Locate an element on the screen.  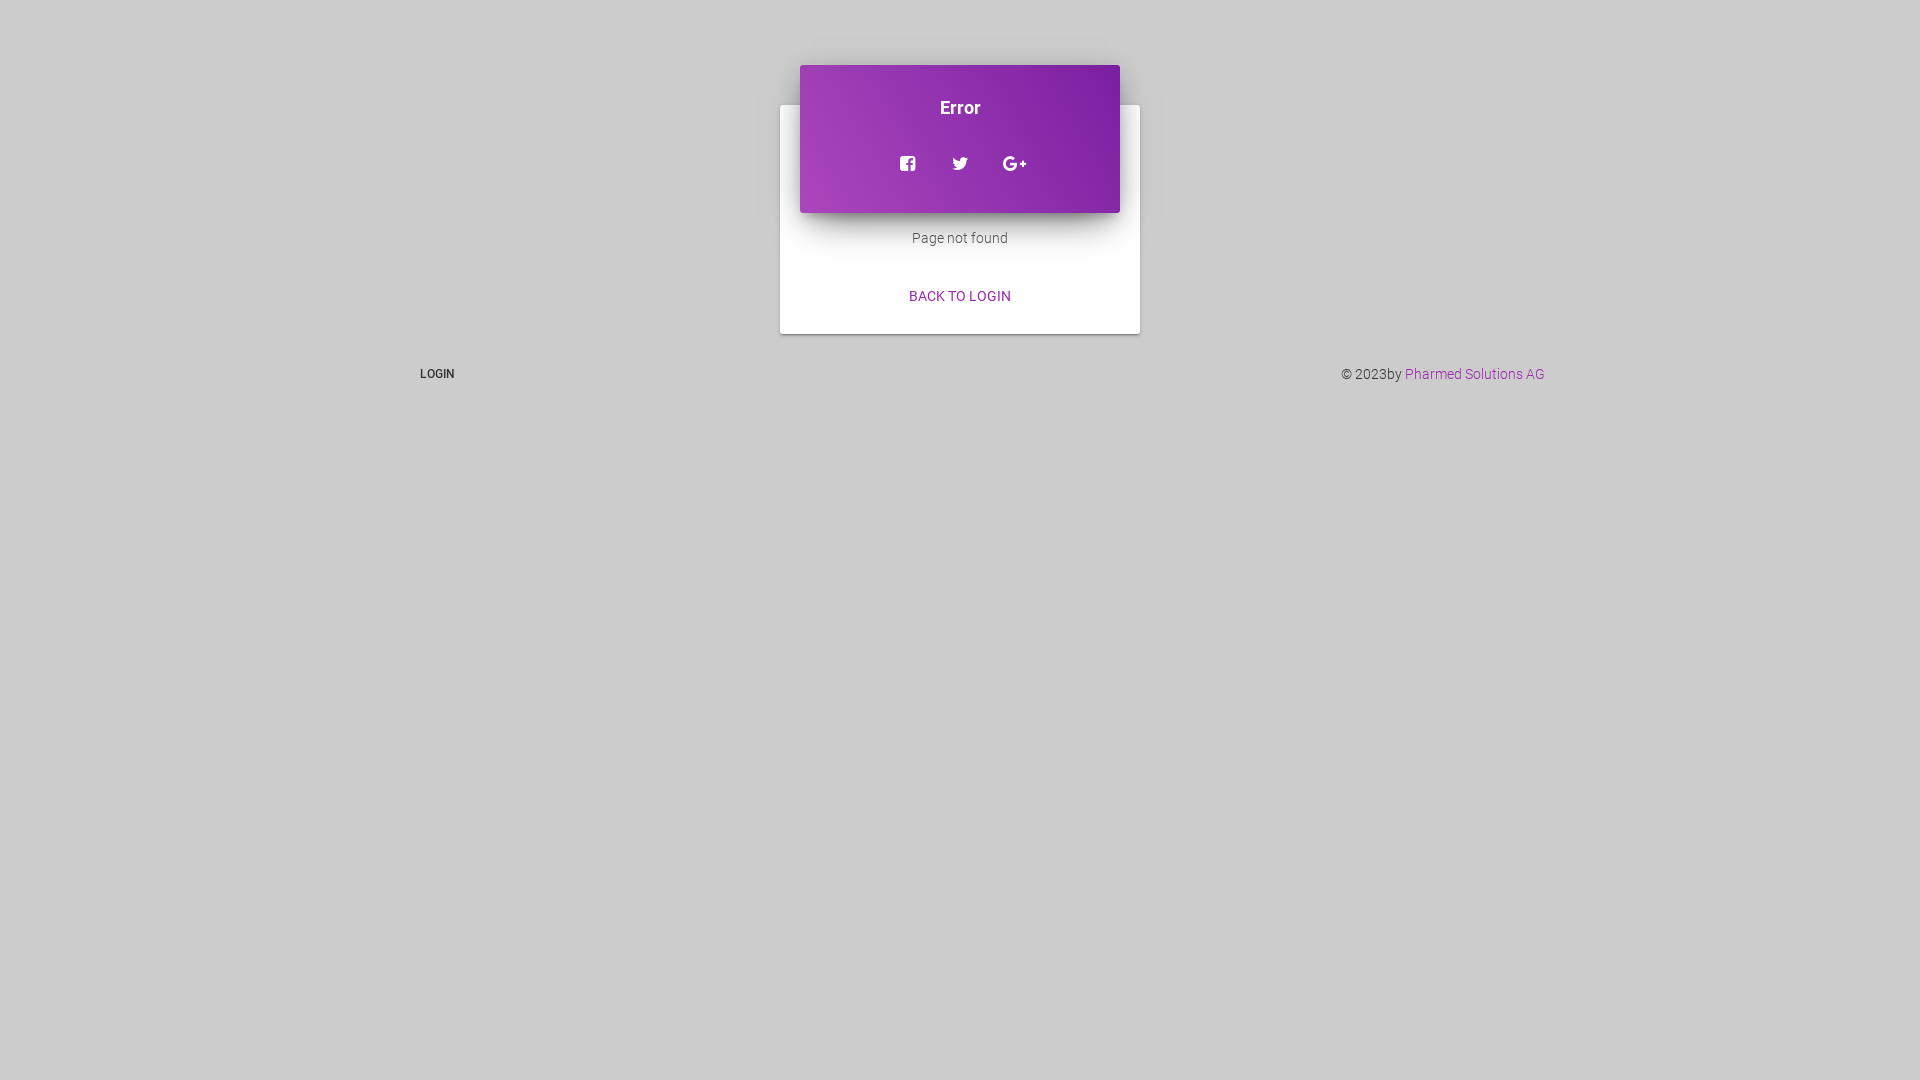
Pharmed Solutions AG is located at coordinates (1475, 374).